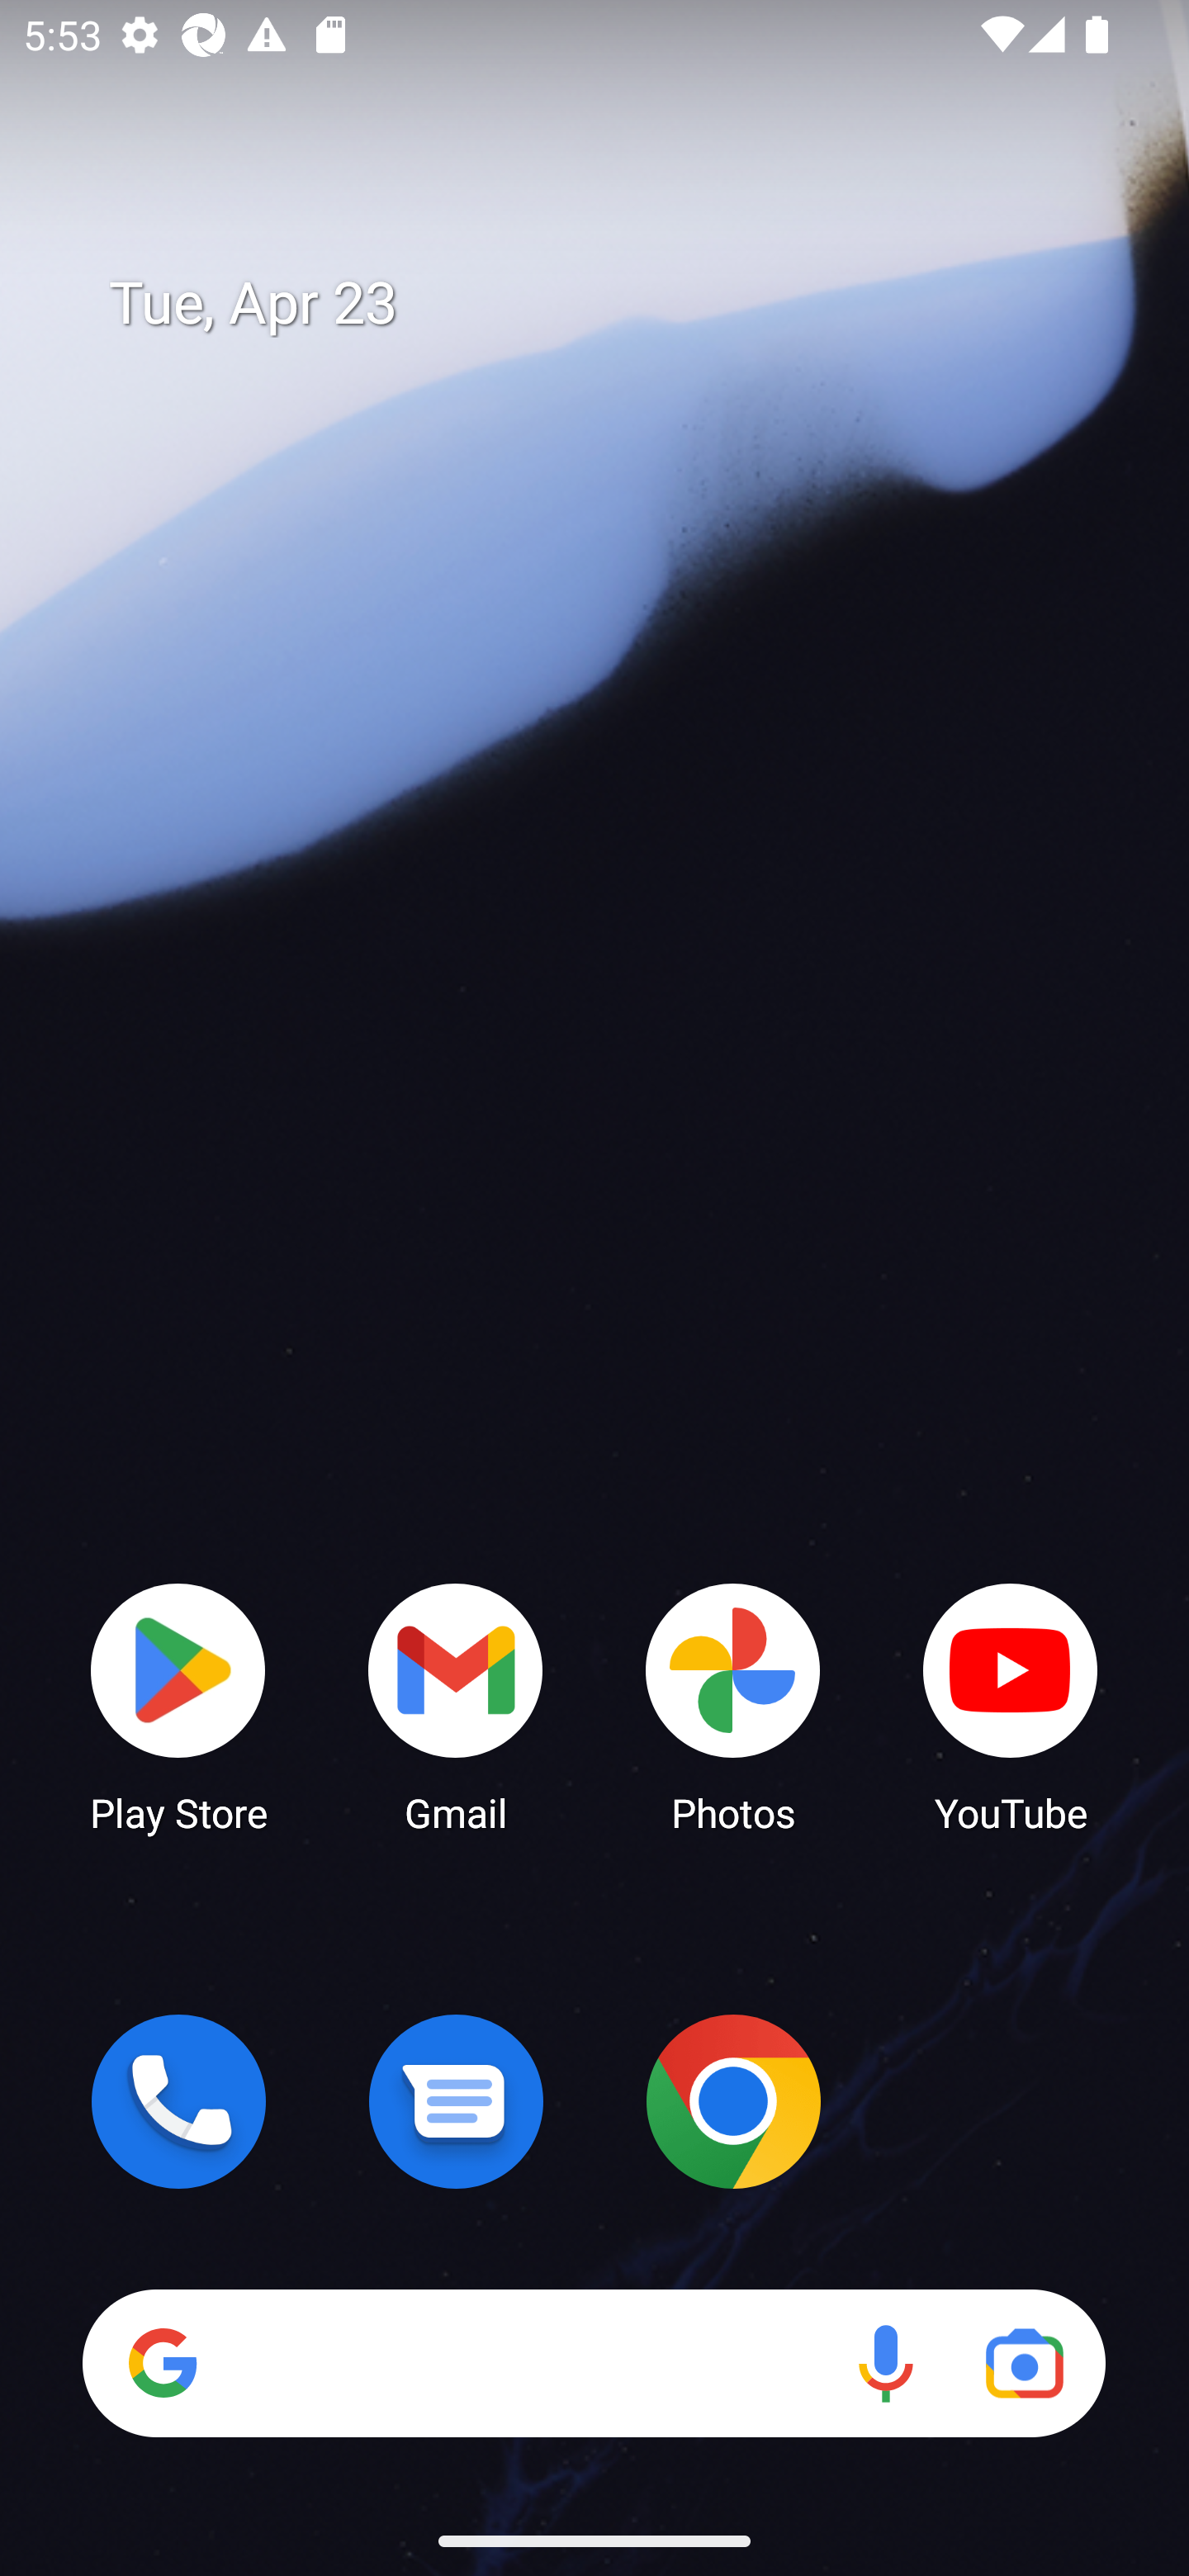  Describe the element at coordinates (1024, 2363) in the screenshot. I see `Google Lens` at that location.